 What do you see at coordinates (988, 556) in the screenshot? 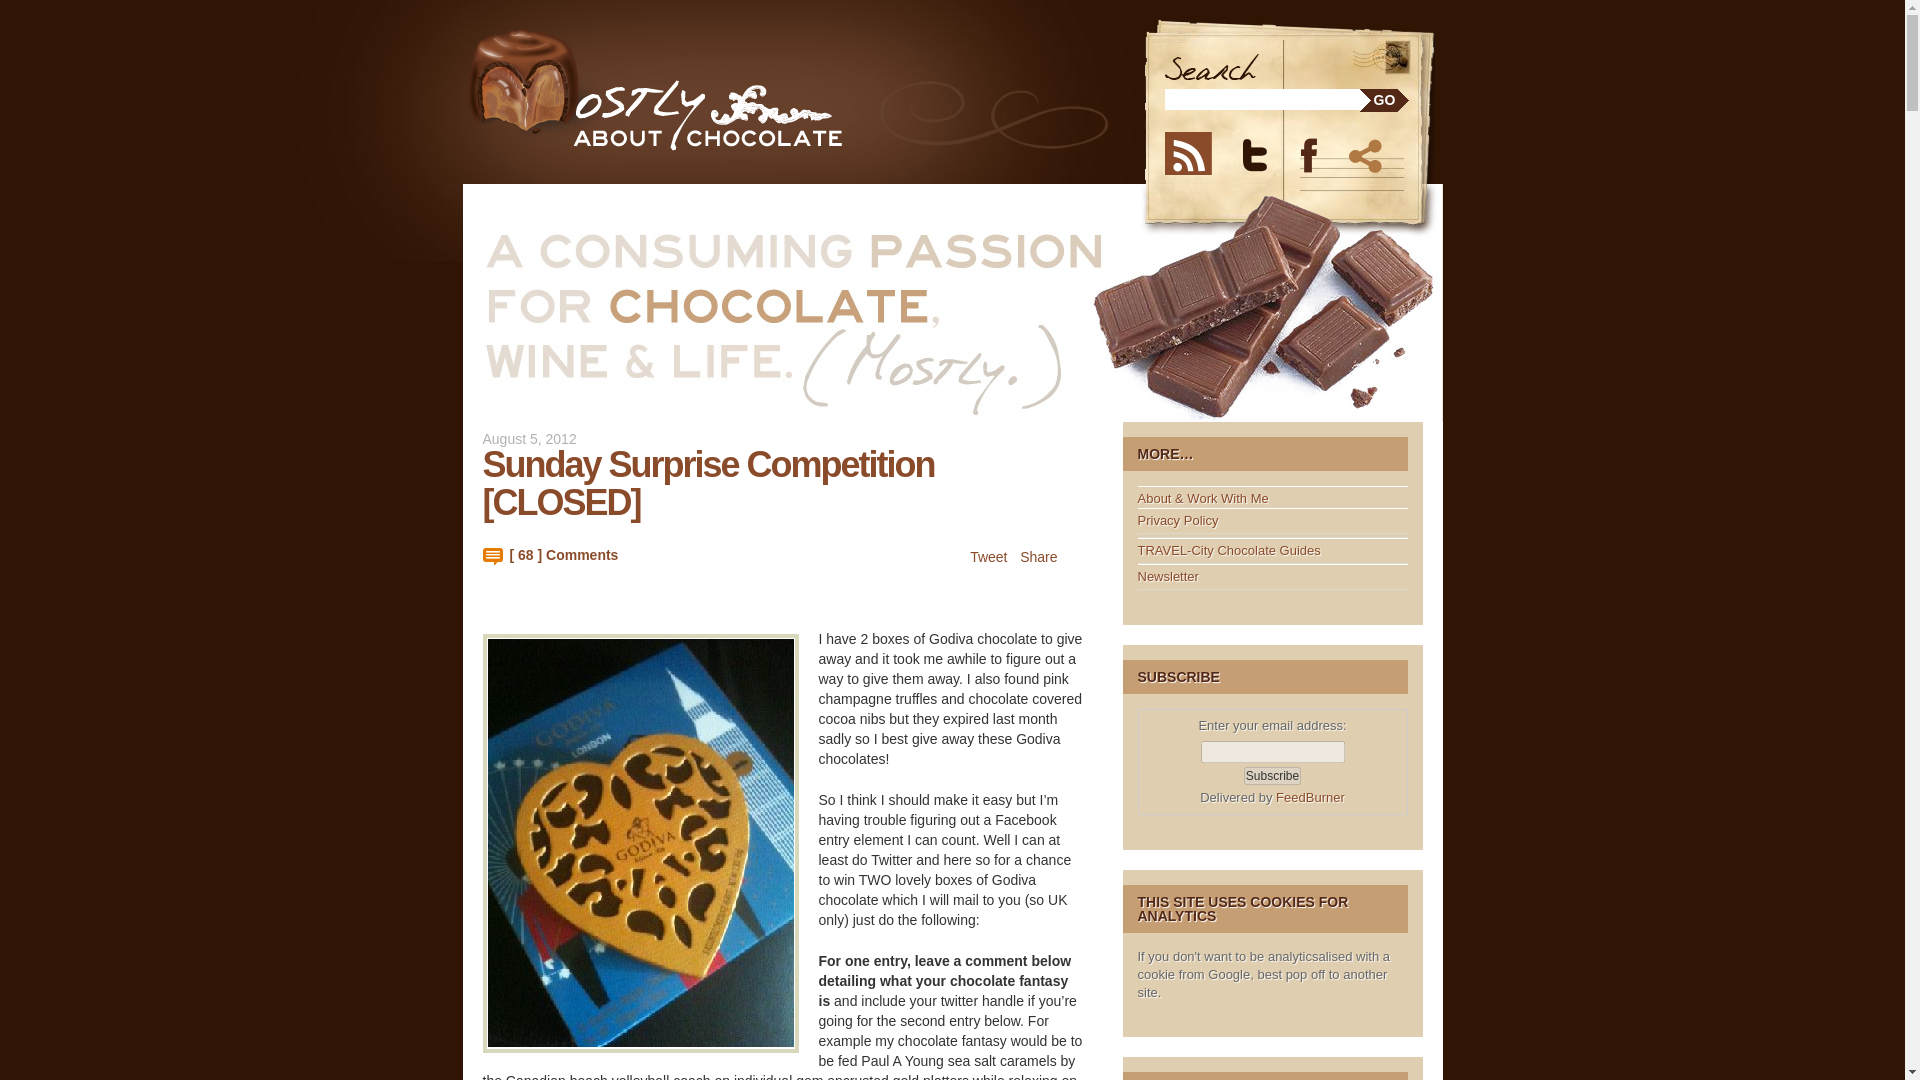
I see `Tweet` at bounding box center [988, 556].